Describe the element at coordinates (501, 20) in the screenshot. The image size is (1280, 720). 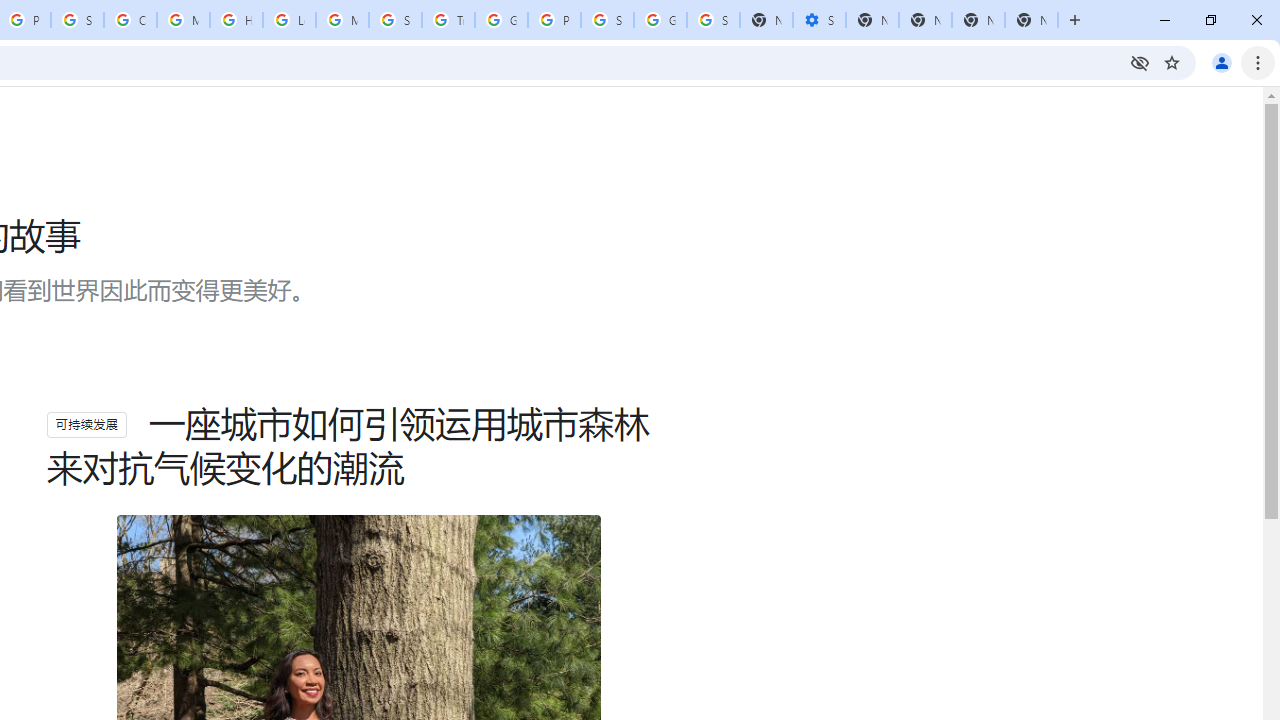
I see `Google Ads - Sign in` at that location.